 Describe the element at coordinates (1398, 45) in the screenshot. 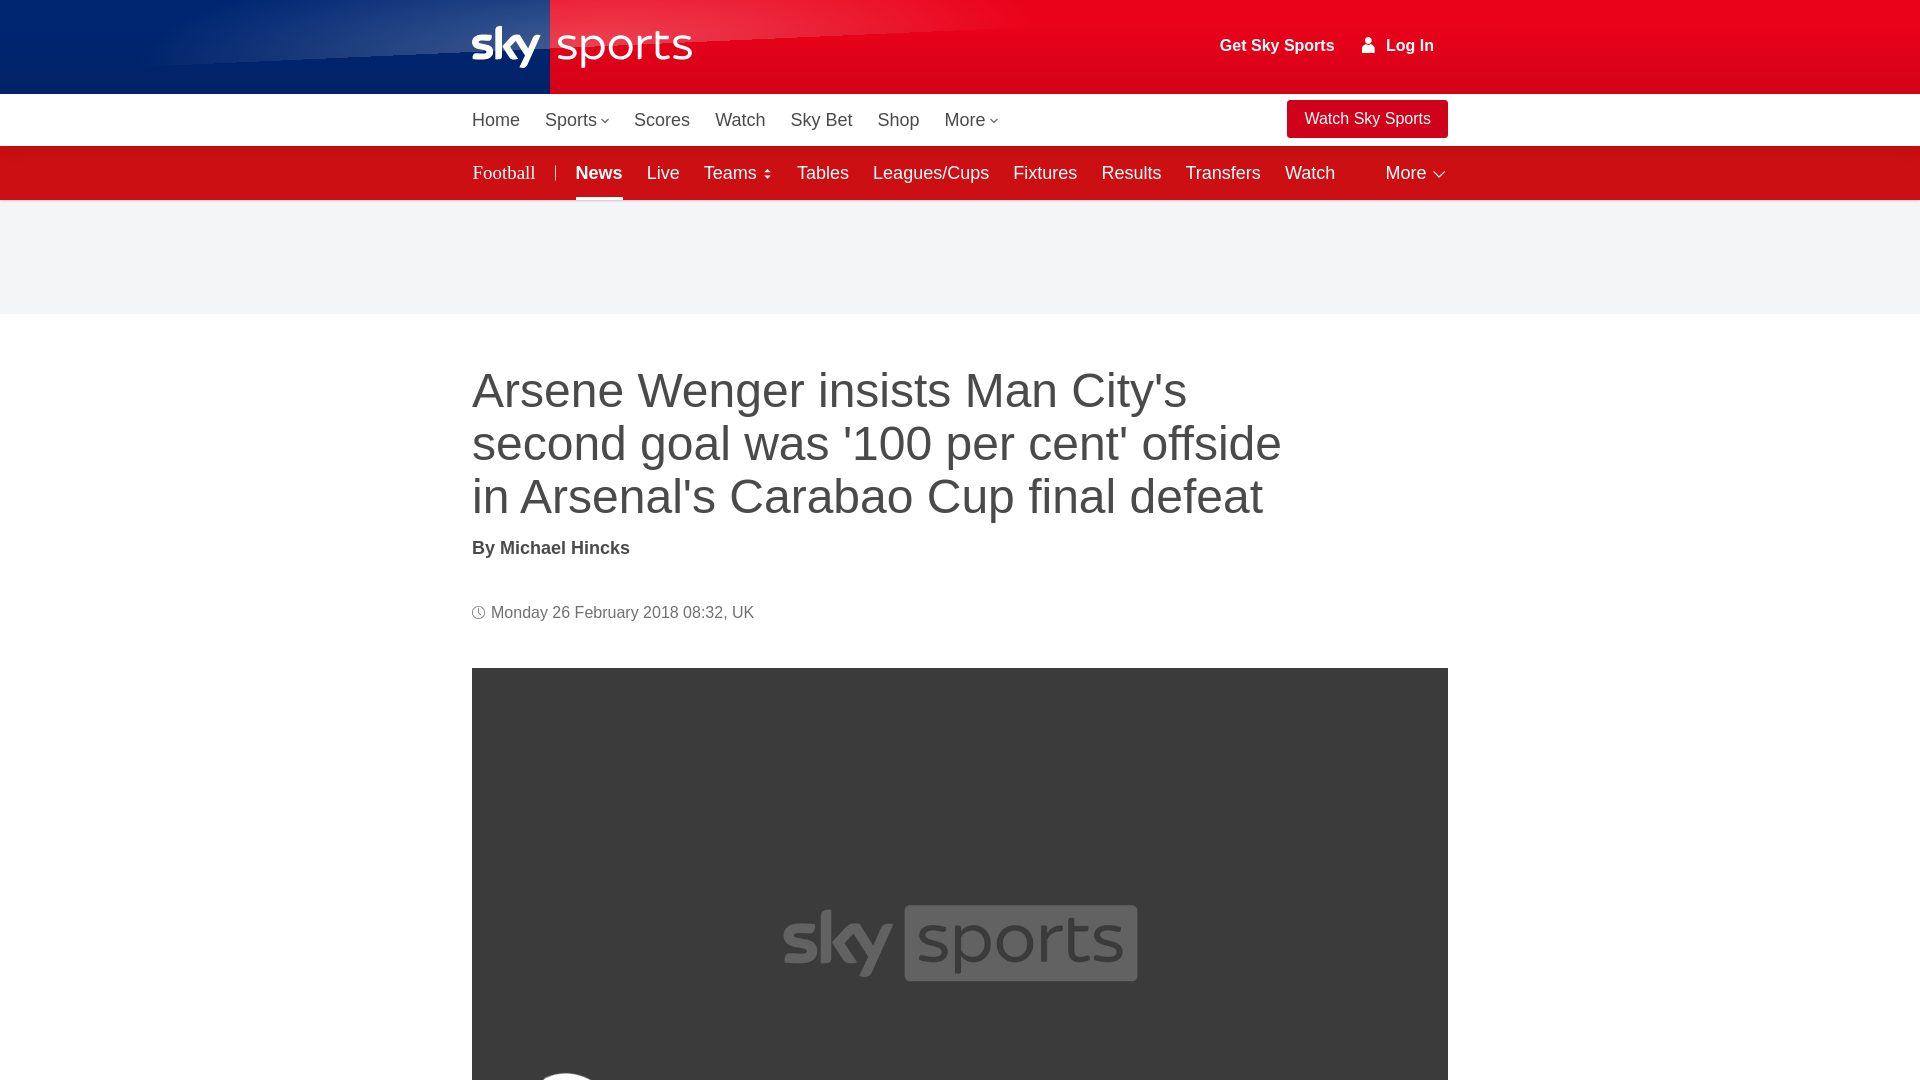

I see `Log In` at that location.